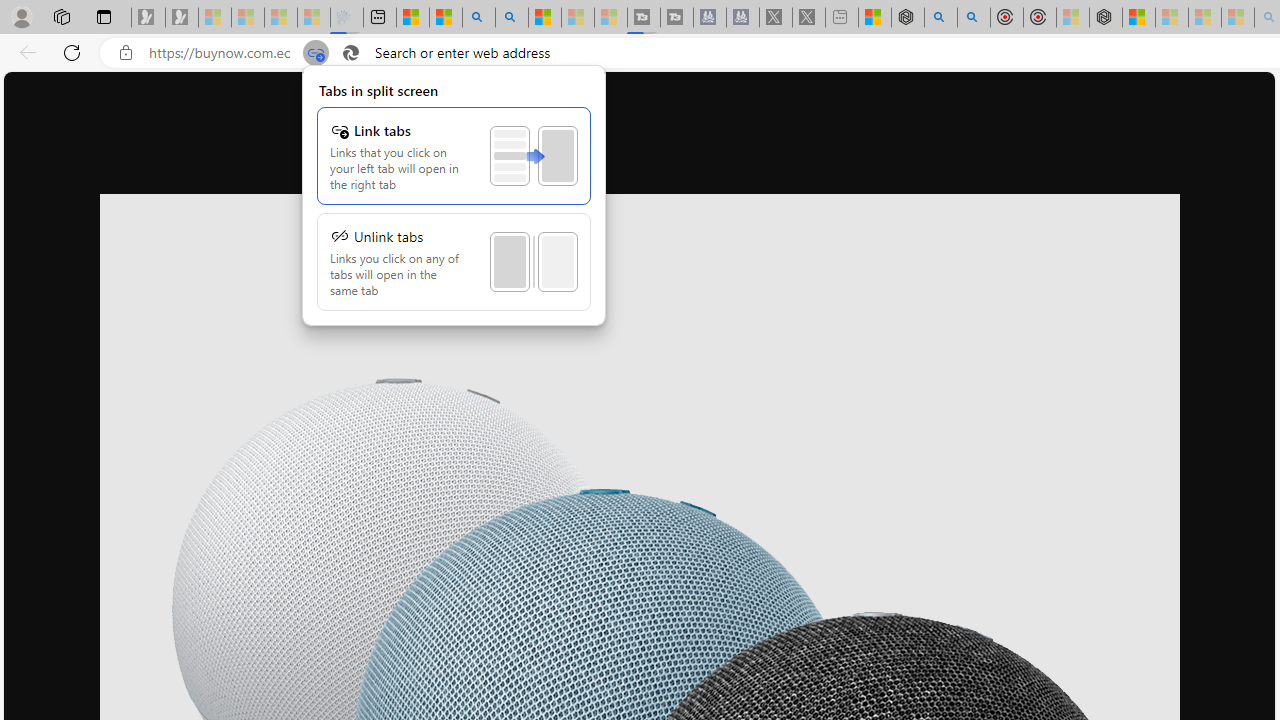 This screenshot has height=720, width=1280. Describe the element at coordinates (973, 18) in the screenshot. I see `poe ++ standard - Search` at that location.